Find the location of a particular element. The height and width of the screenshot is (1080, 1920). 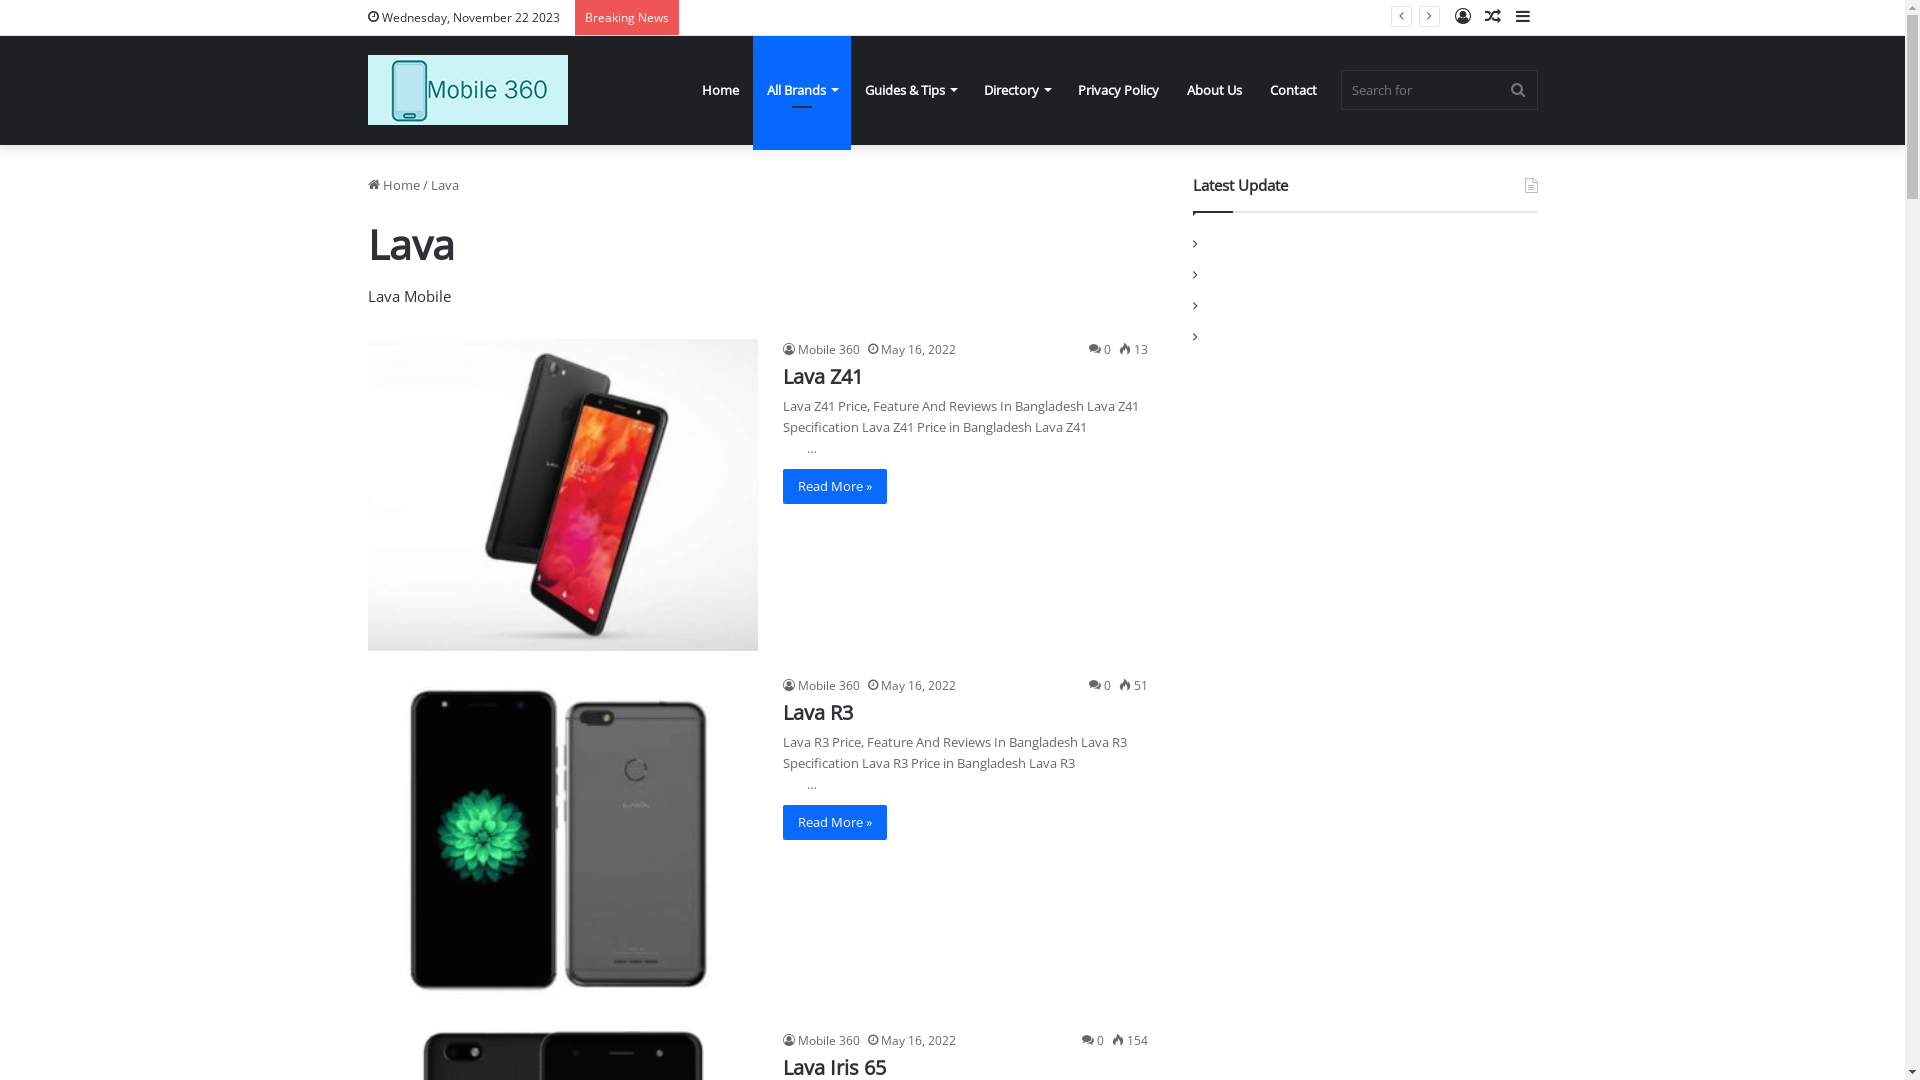

Guides & Tips is located at coordinates (909, 90).